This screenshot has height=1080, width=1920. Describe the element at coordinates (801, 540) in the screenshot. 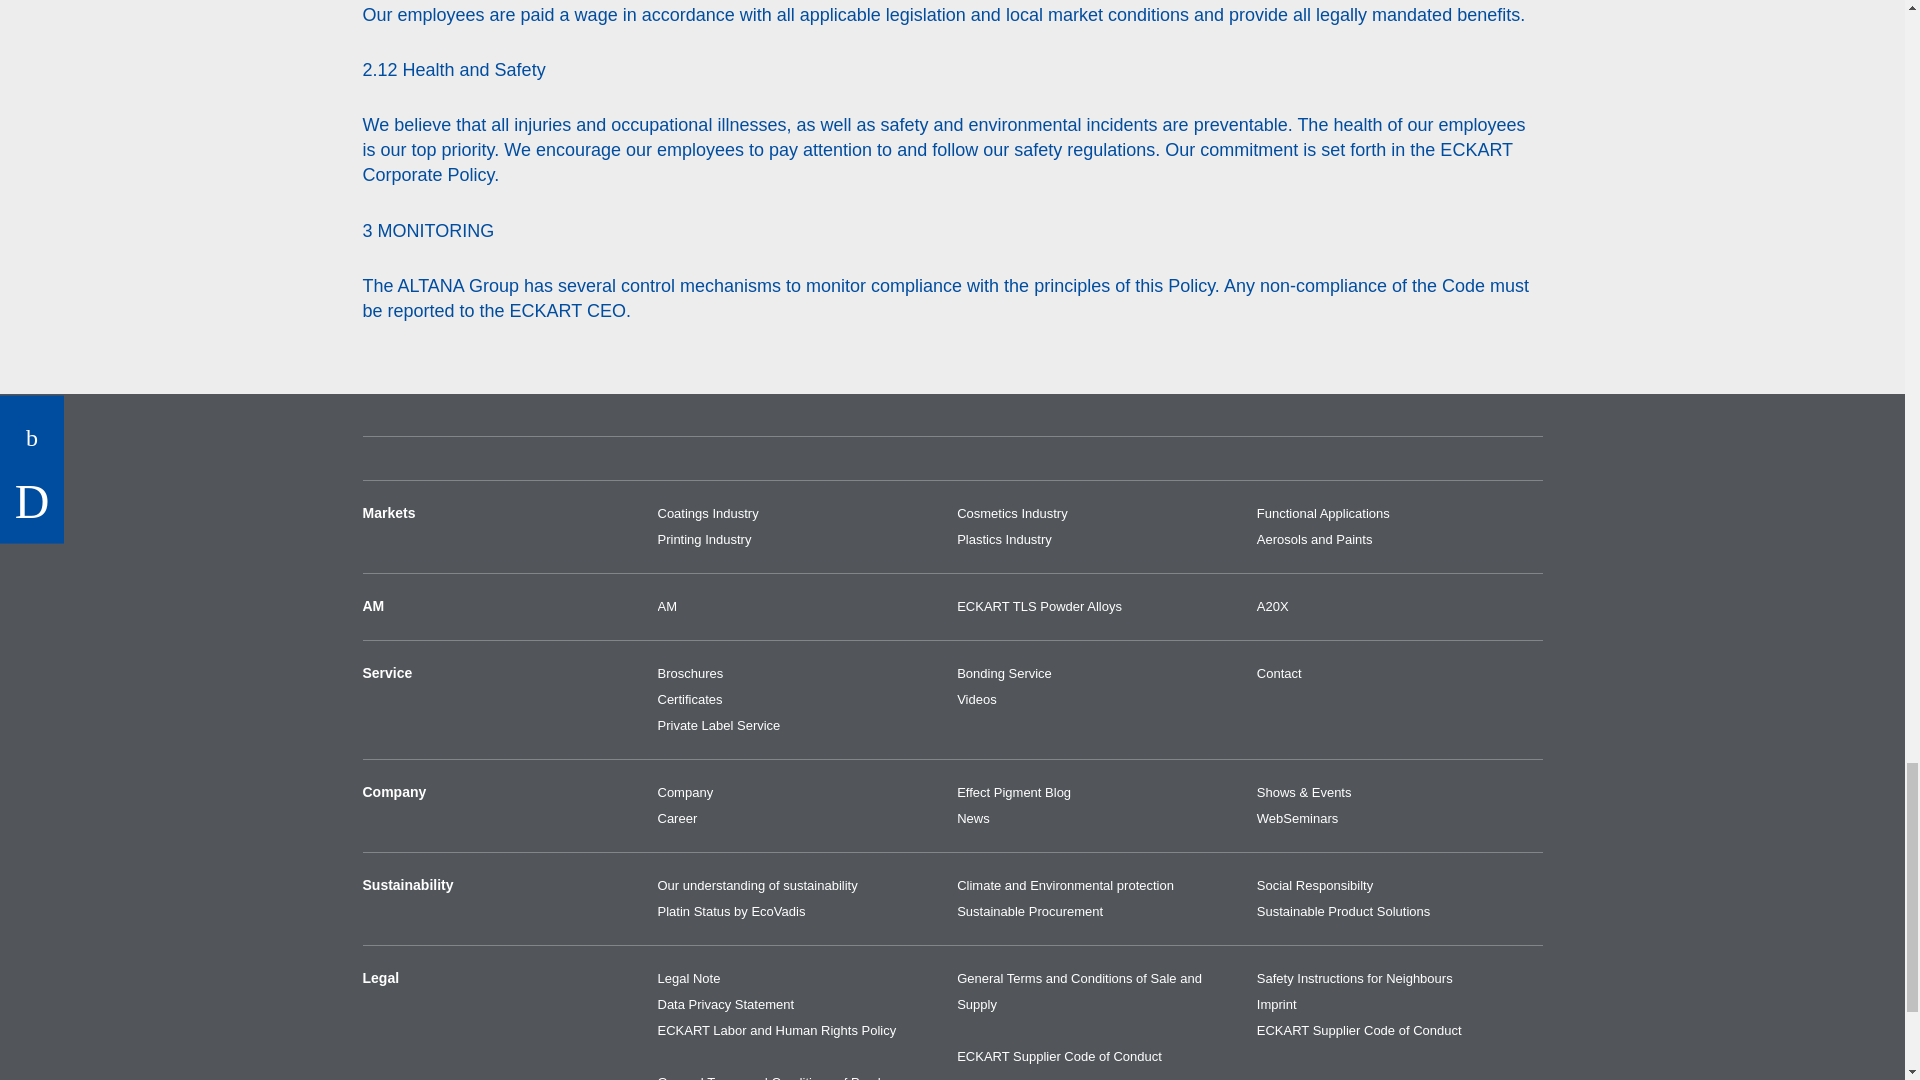

I see `Printing Industry` at that location.